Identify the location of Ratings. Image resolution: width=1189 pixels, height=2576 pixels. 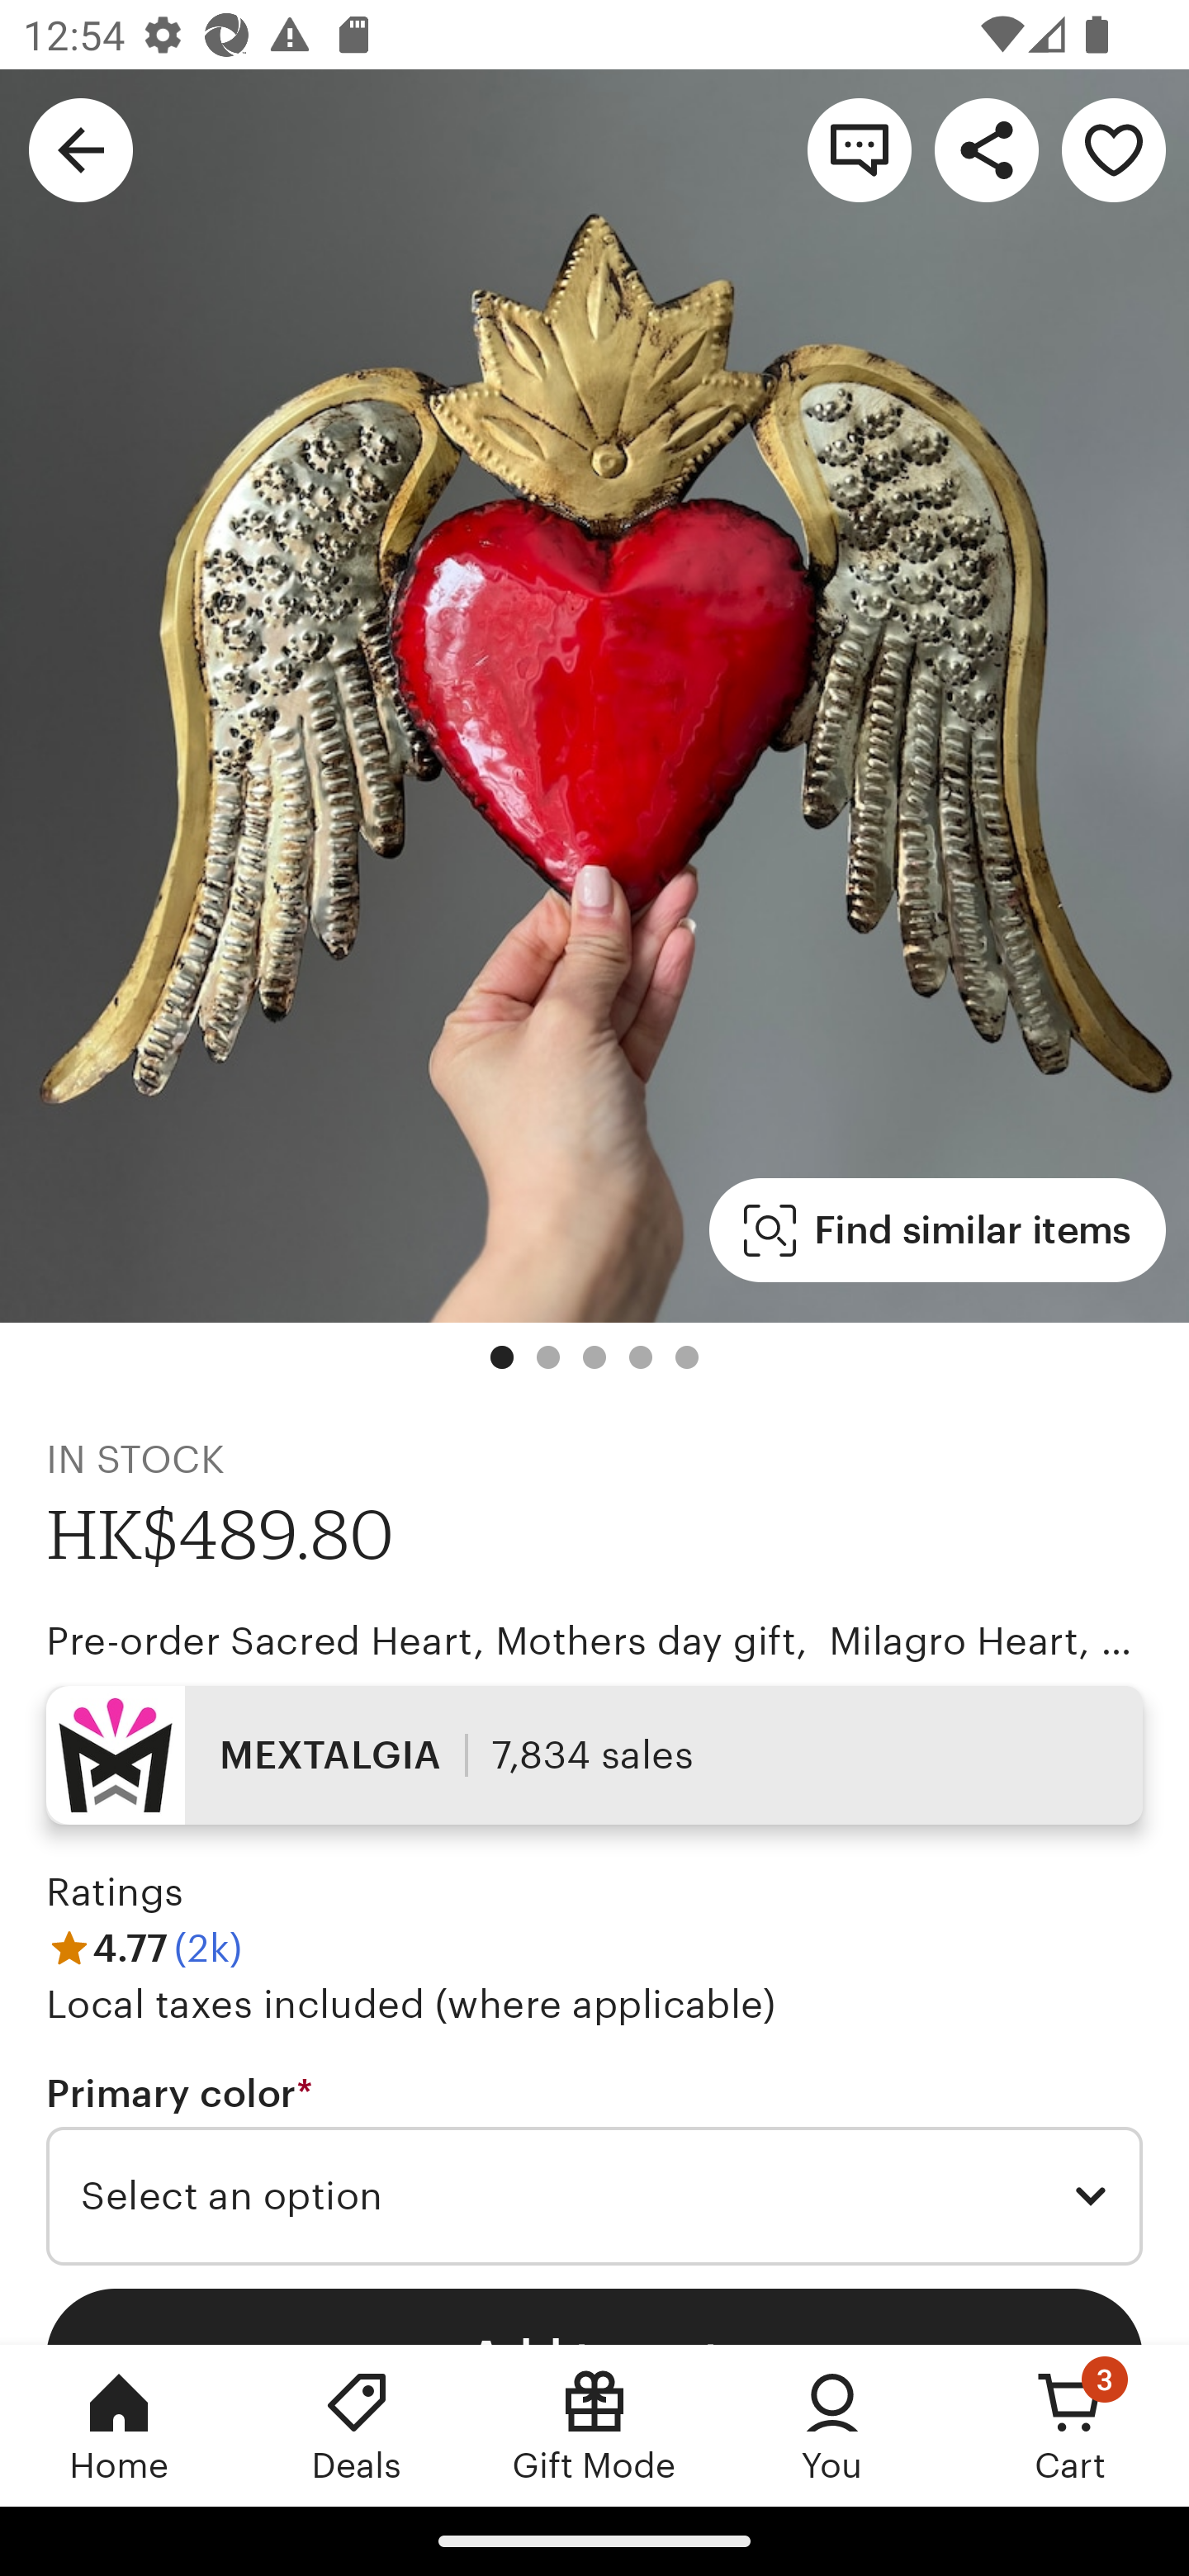
(116, 1892).